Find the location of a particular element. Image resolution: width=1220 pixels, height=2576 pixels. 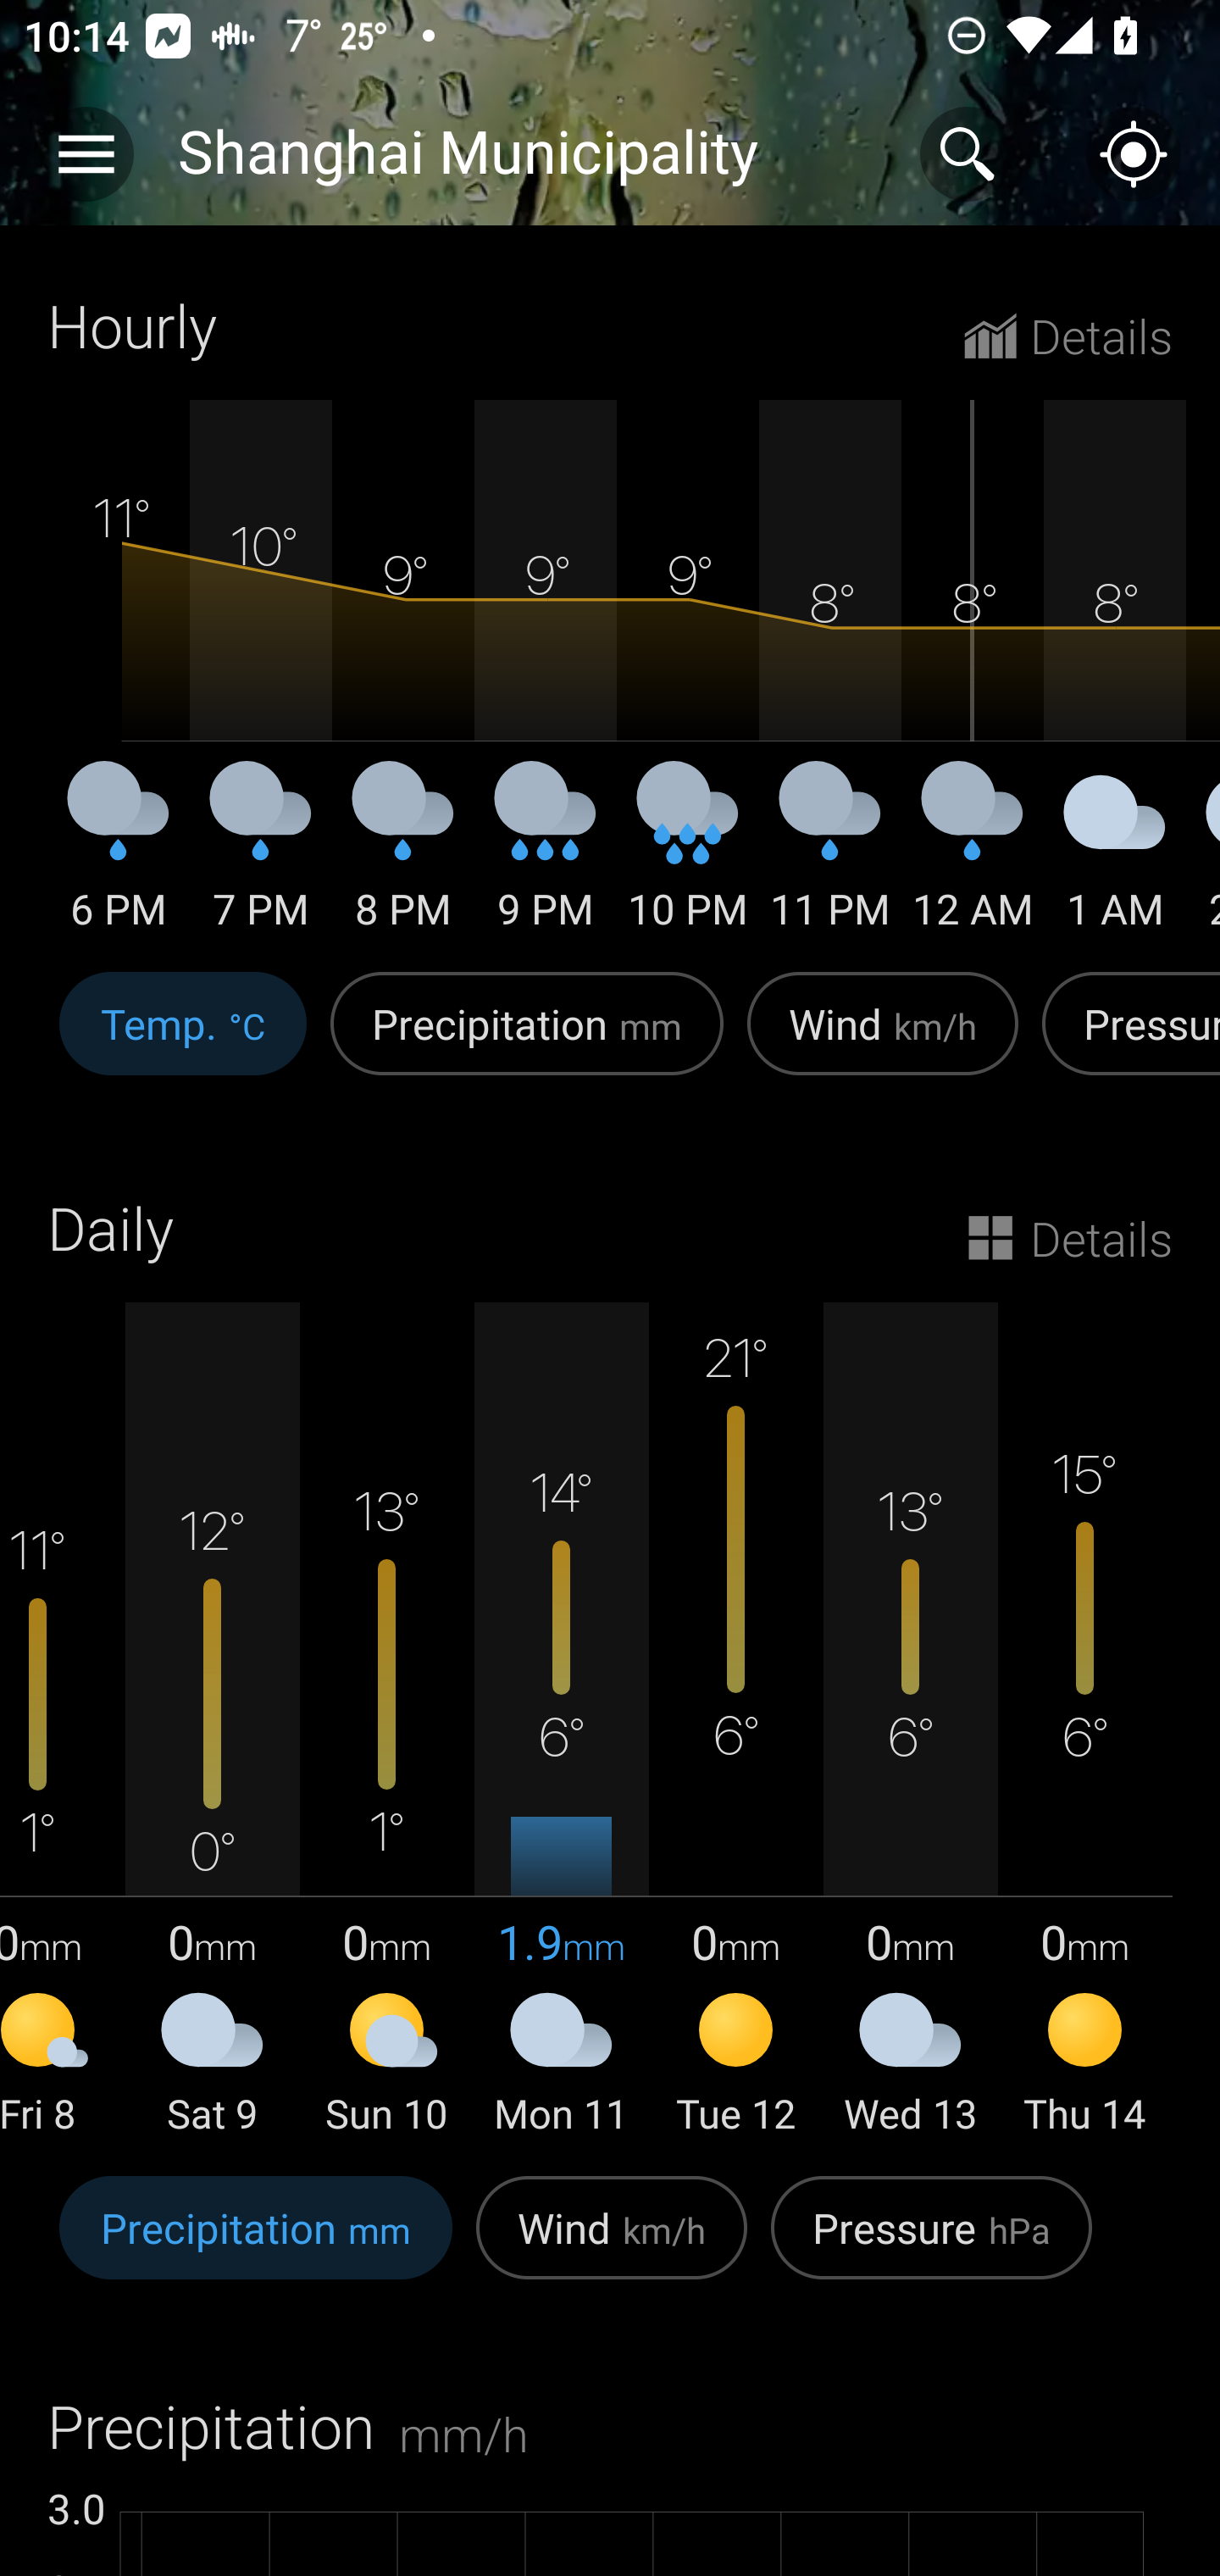

13° 6° 0 mm Wed 13 is located at coordinates (910, 1722).